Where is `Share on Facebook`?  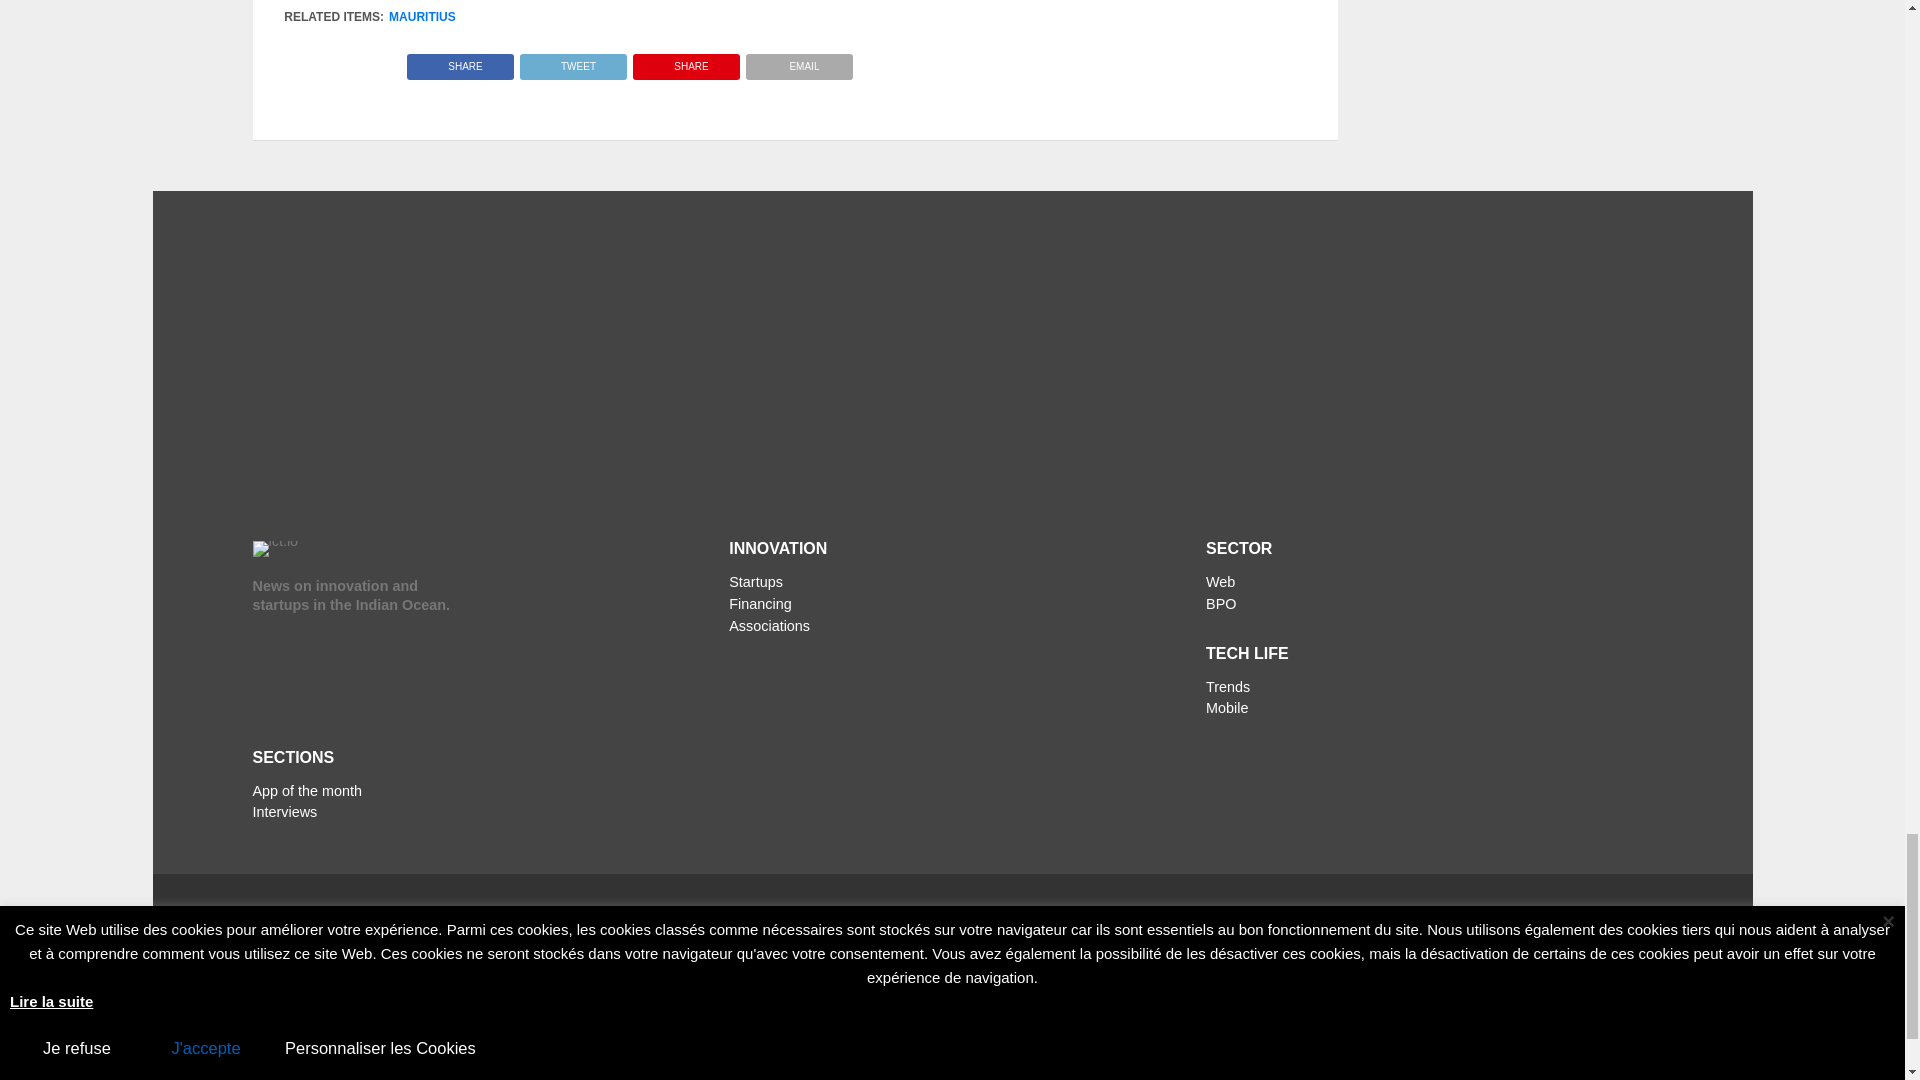 Share on Facebook is located at coordinates (460, 61).